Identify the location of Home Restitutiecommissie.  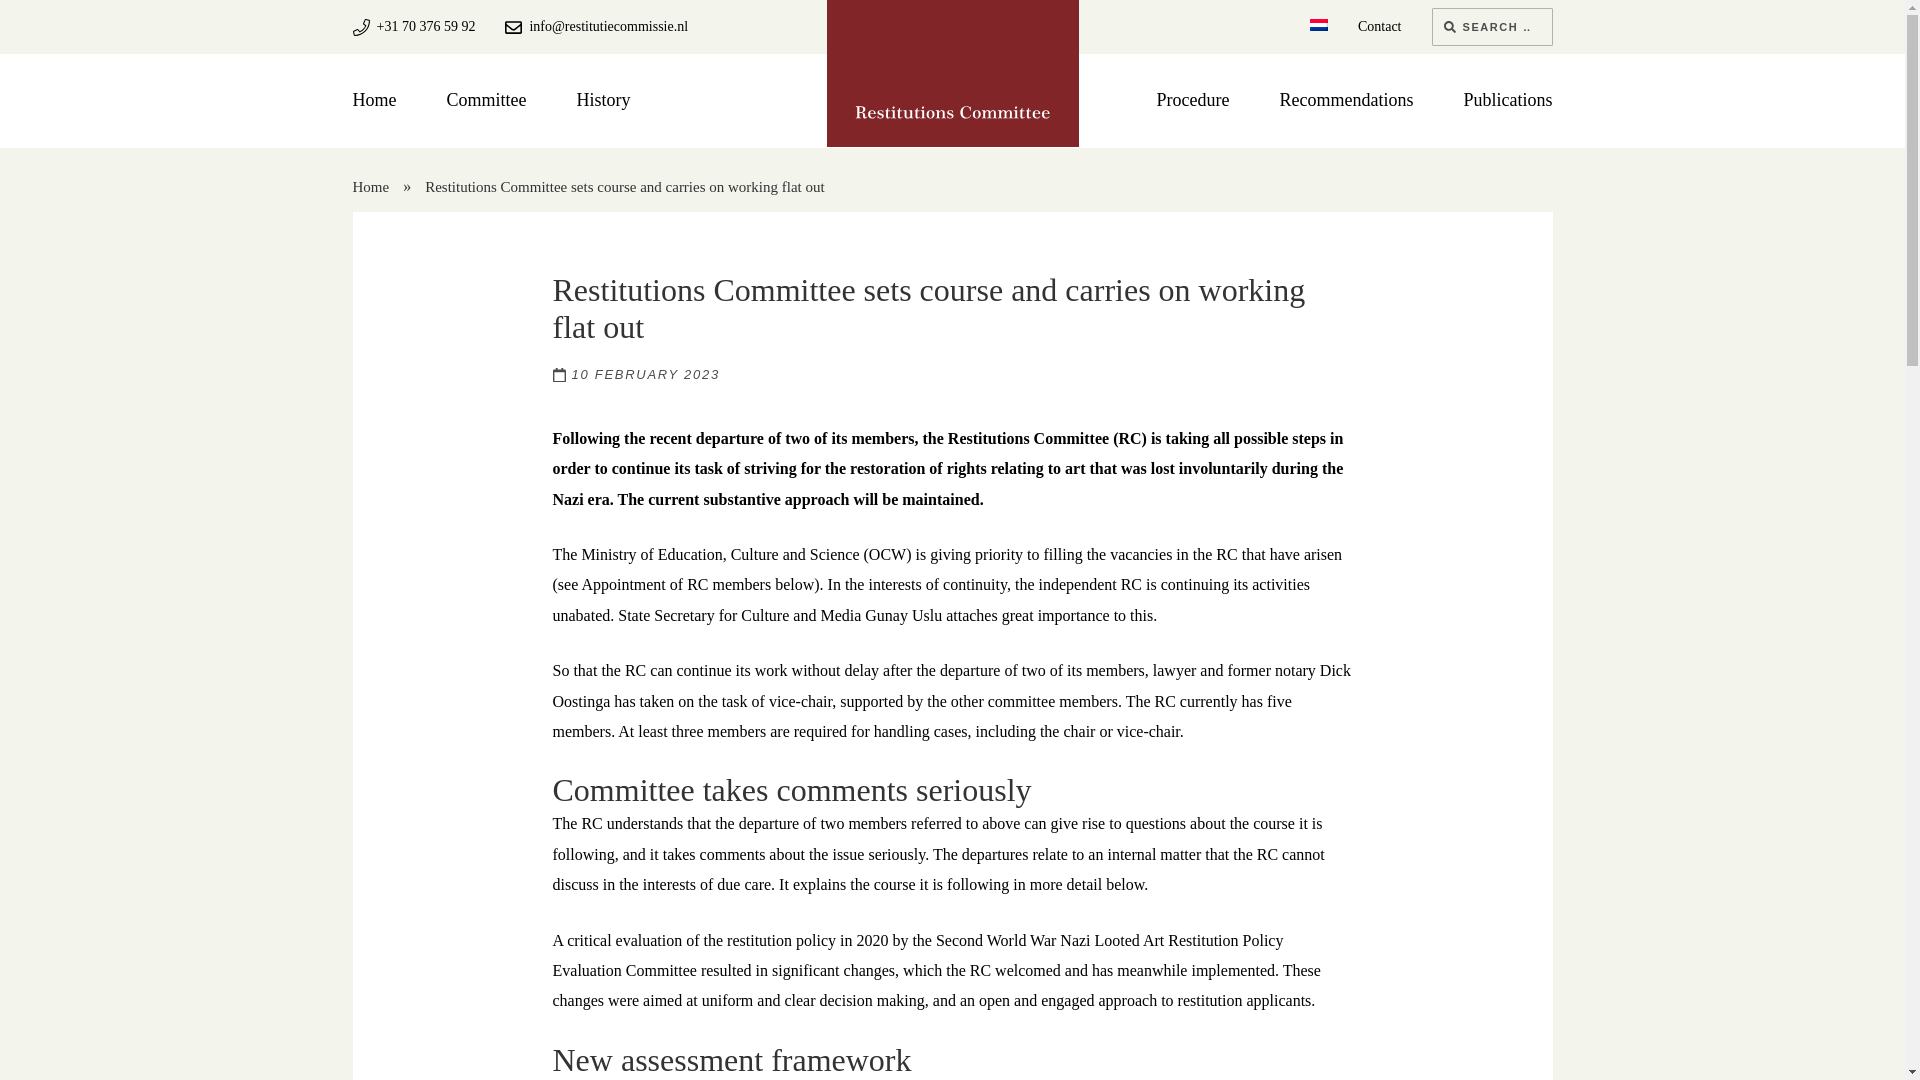
(952, 112).